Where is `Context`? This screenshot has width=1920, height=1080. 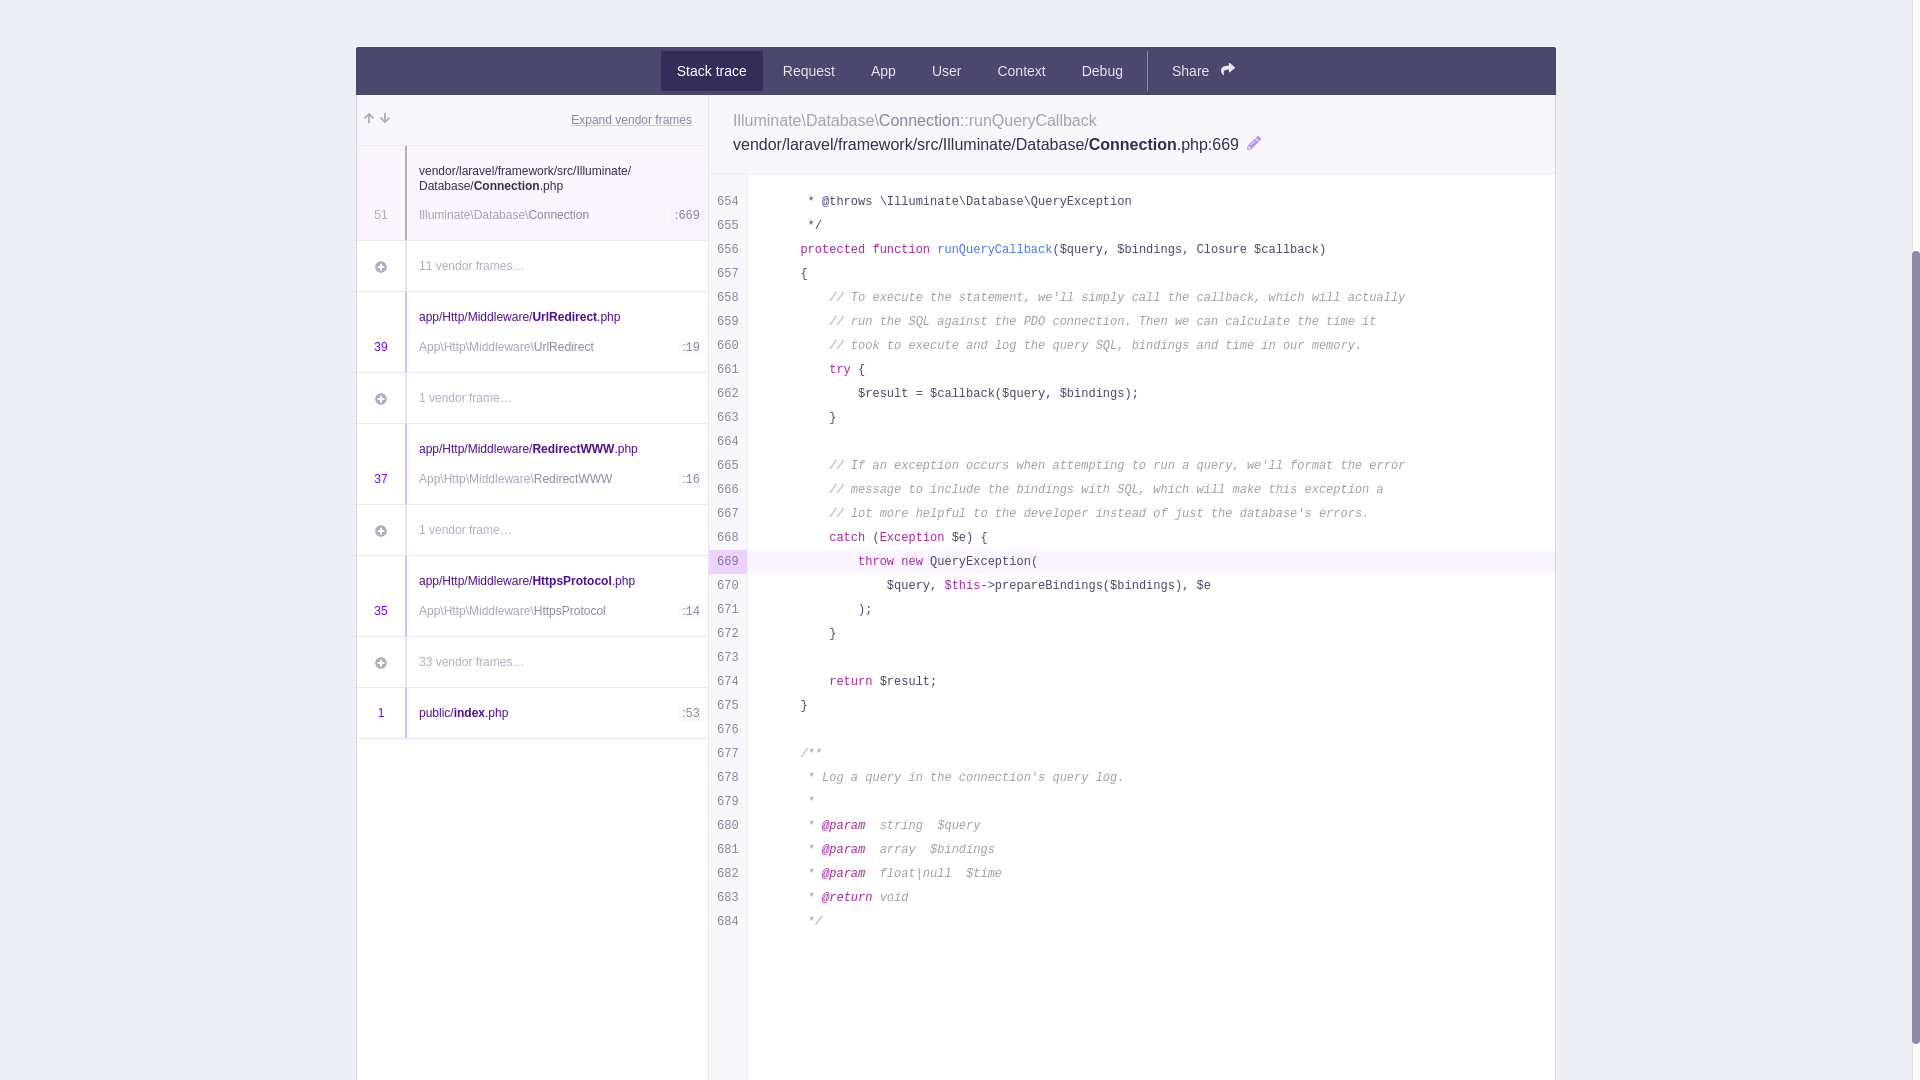
Context is located at coordinates (1021, 70).